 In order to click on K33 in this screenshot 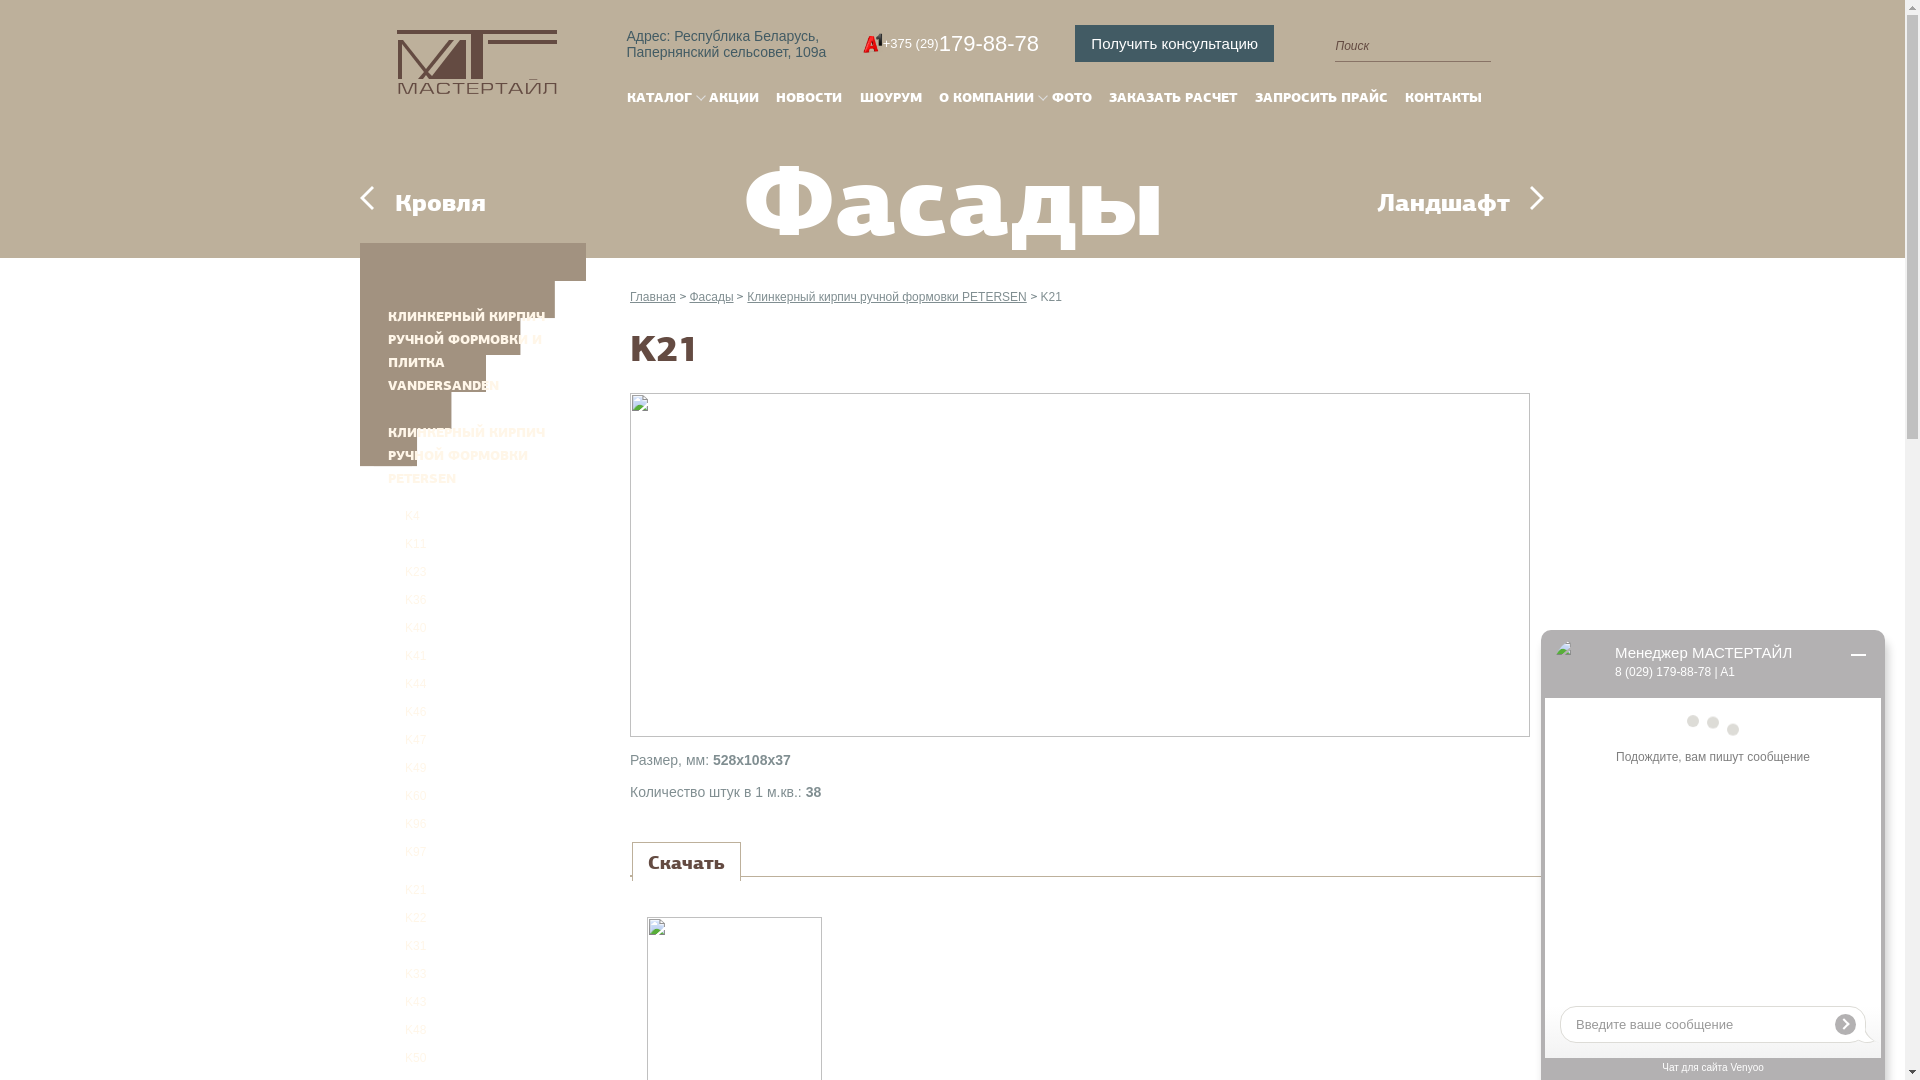, I will do `click(393, 974)`.